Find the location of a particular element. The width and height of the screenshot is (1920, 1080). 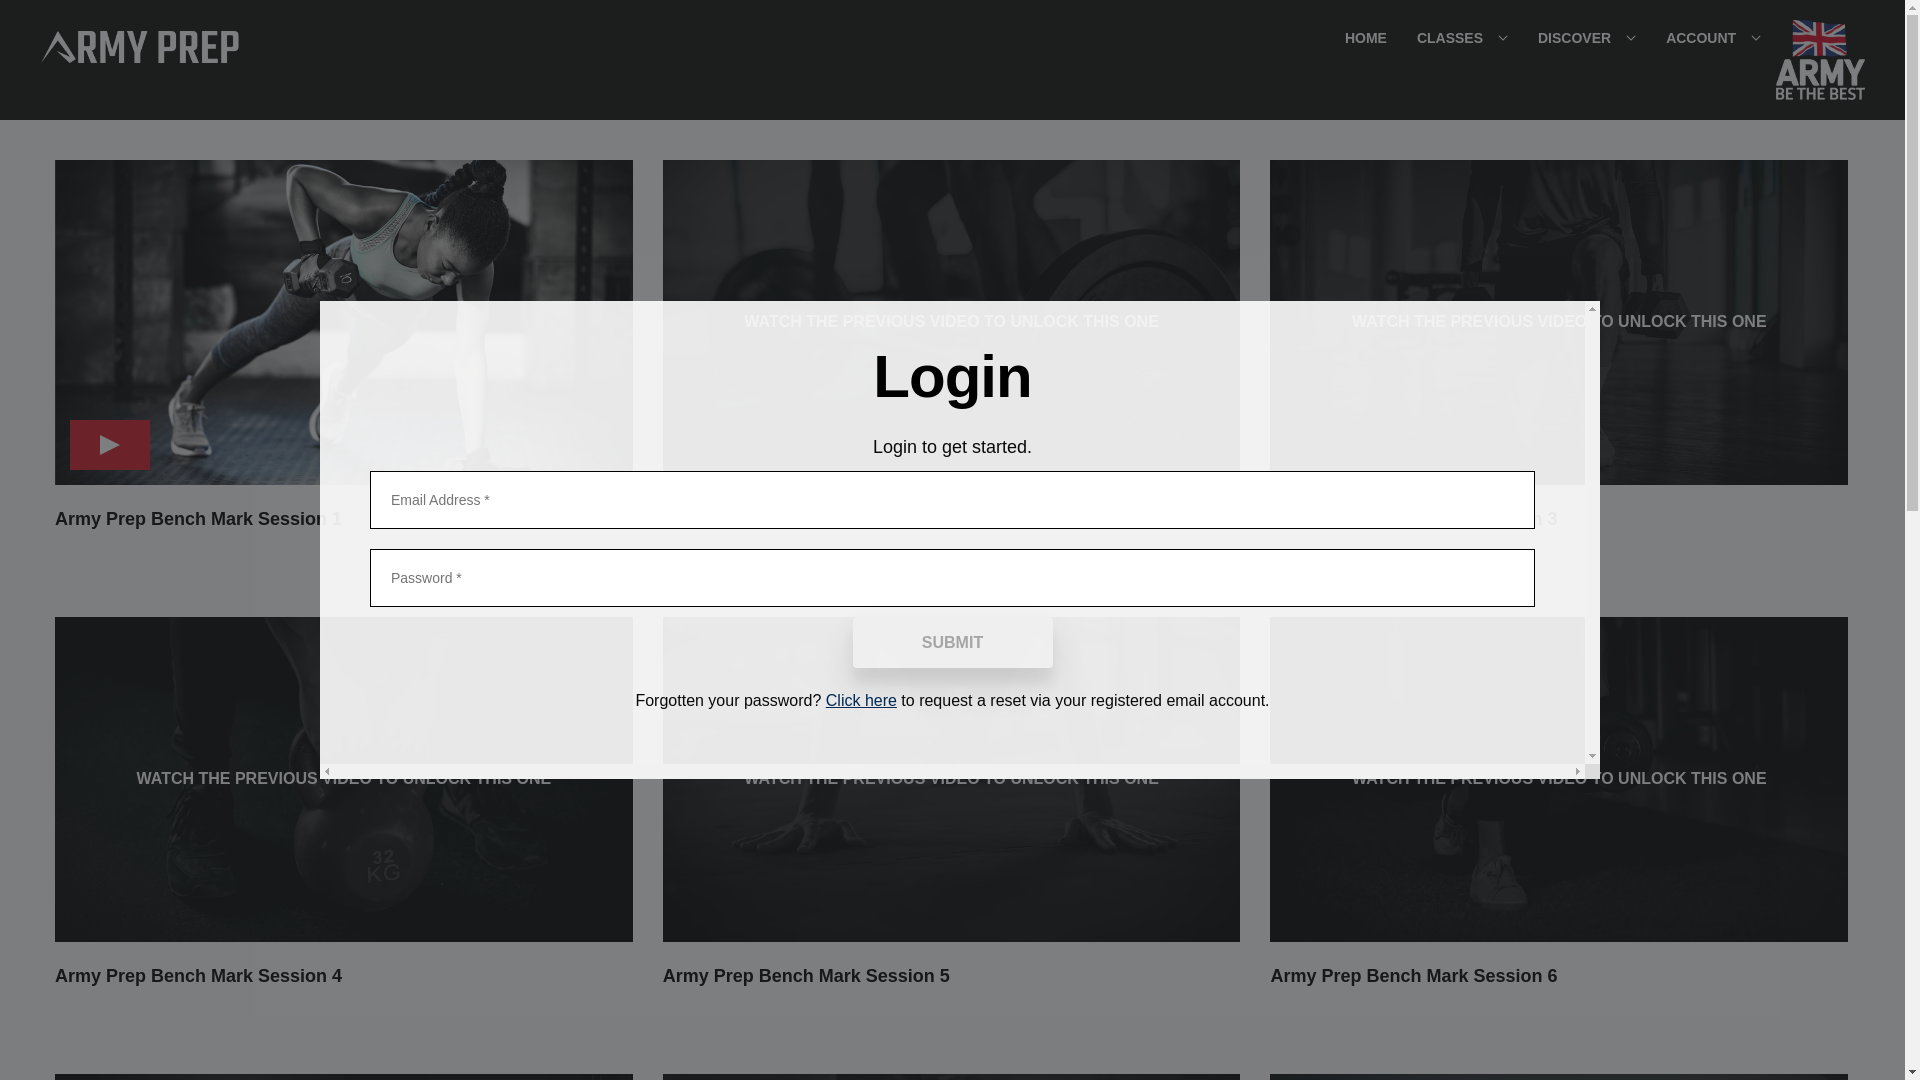

ACCOUNT is located at coordinates (1714, 38).